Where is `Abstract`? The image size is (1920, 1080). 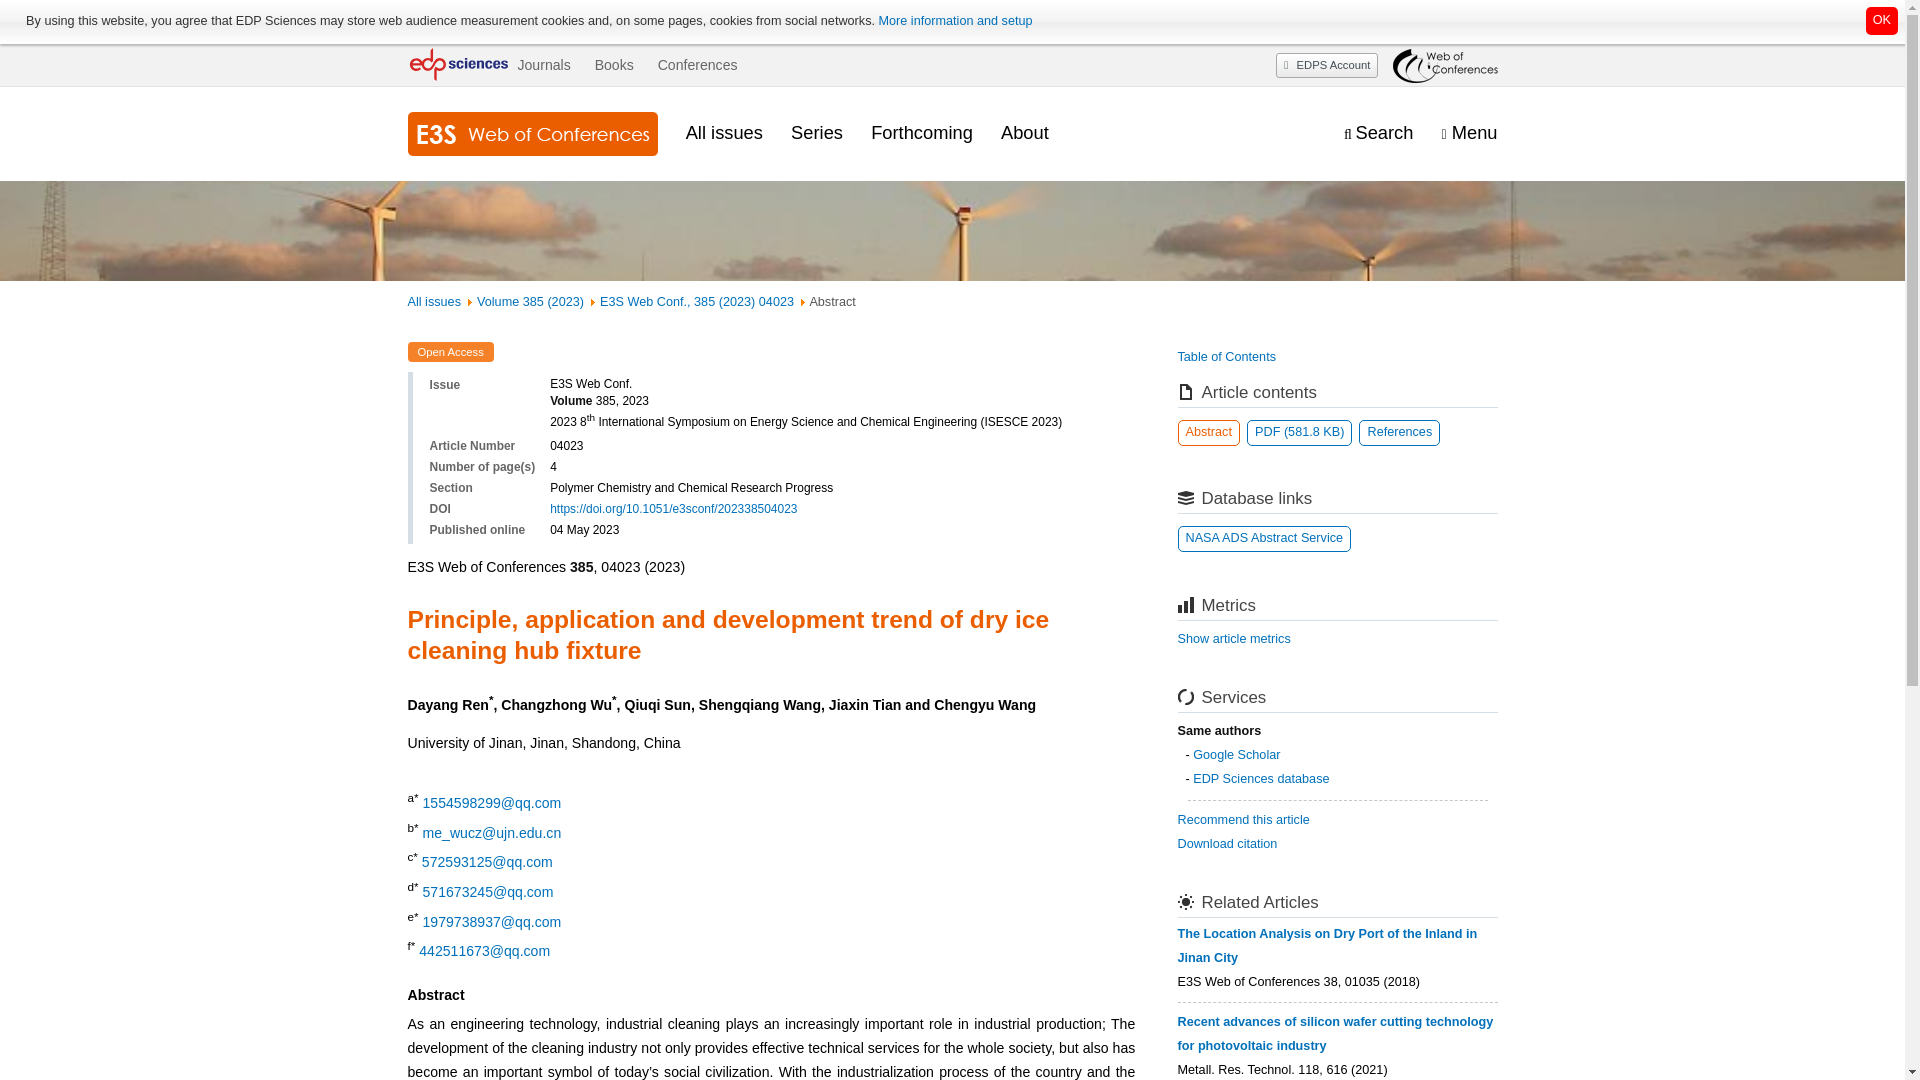
Abstract is located at coordinates (1209, 433).